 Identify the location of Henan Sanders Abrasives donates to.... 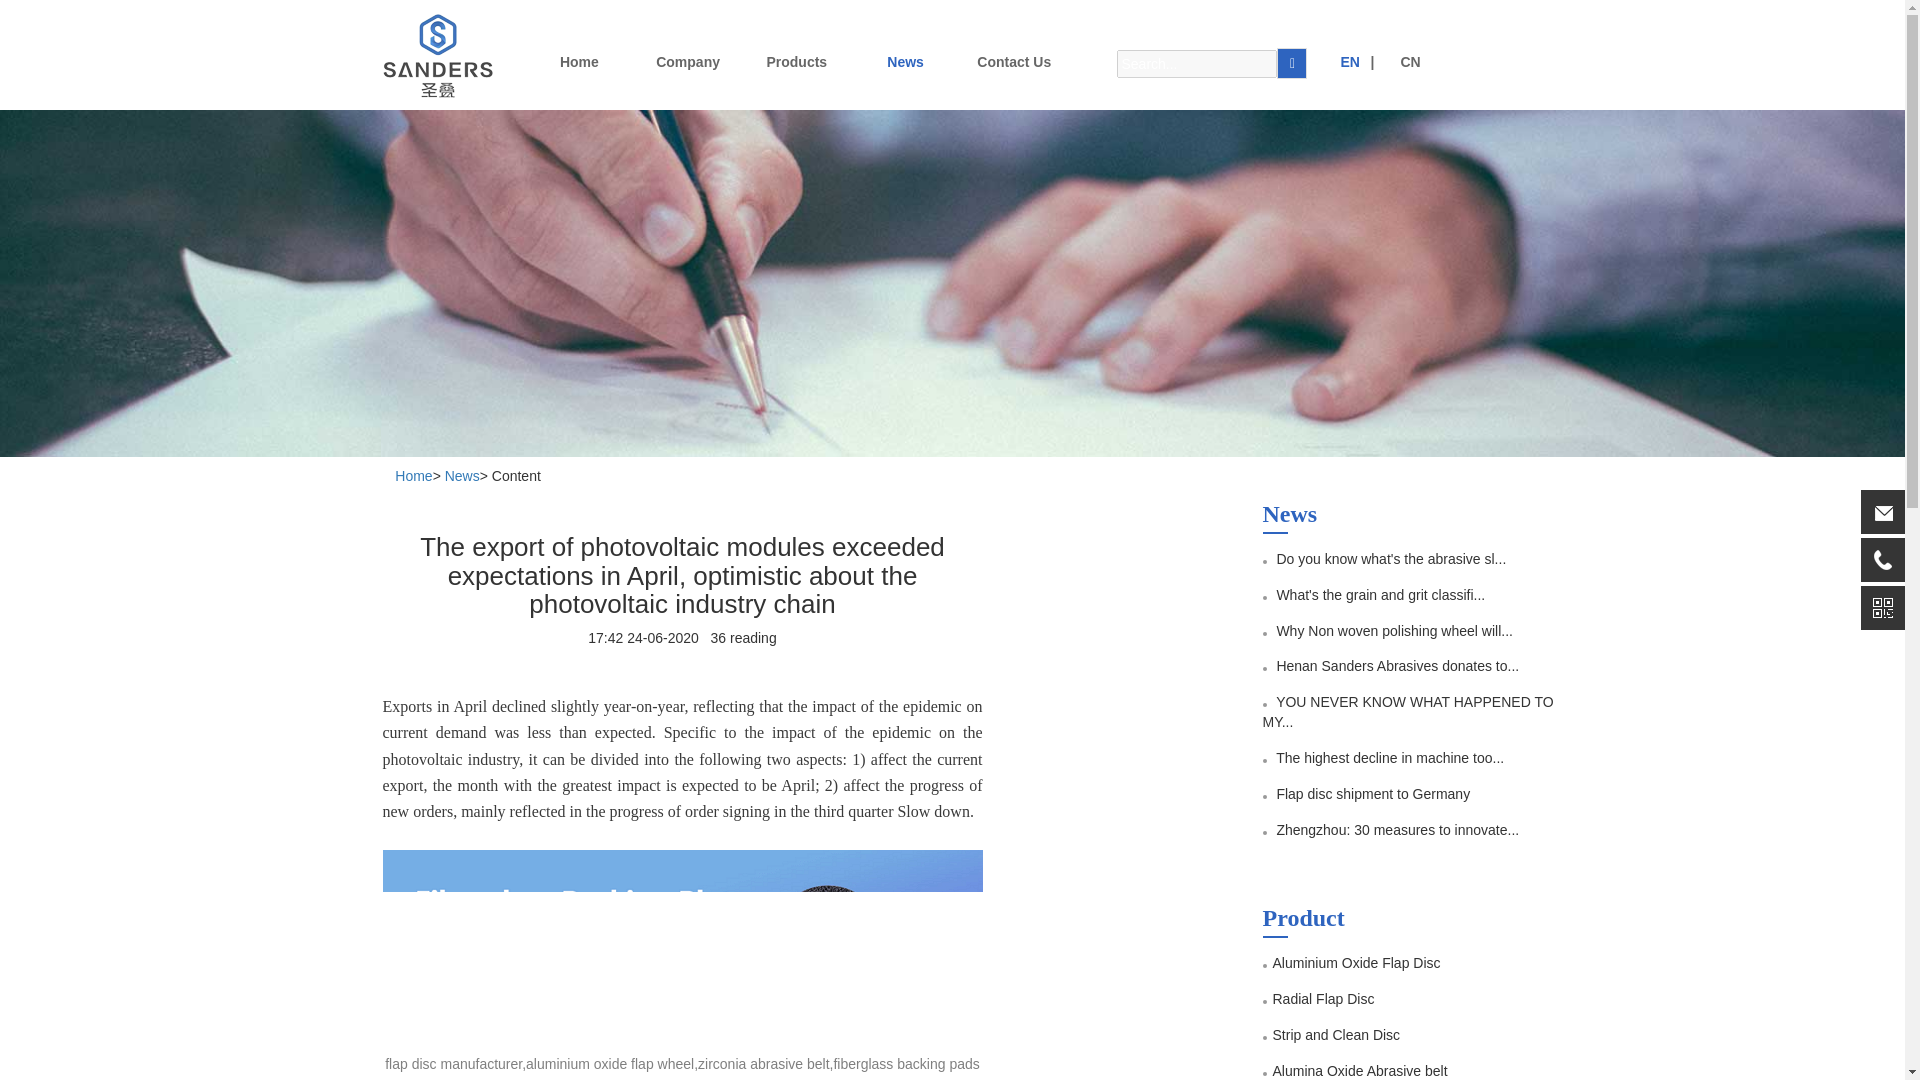
(1397, 665).